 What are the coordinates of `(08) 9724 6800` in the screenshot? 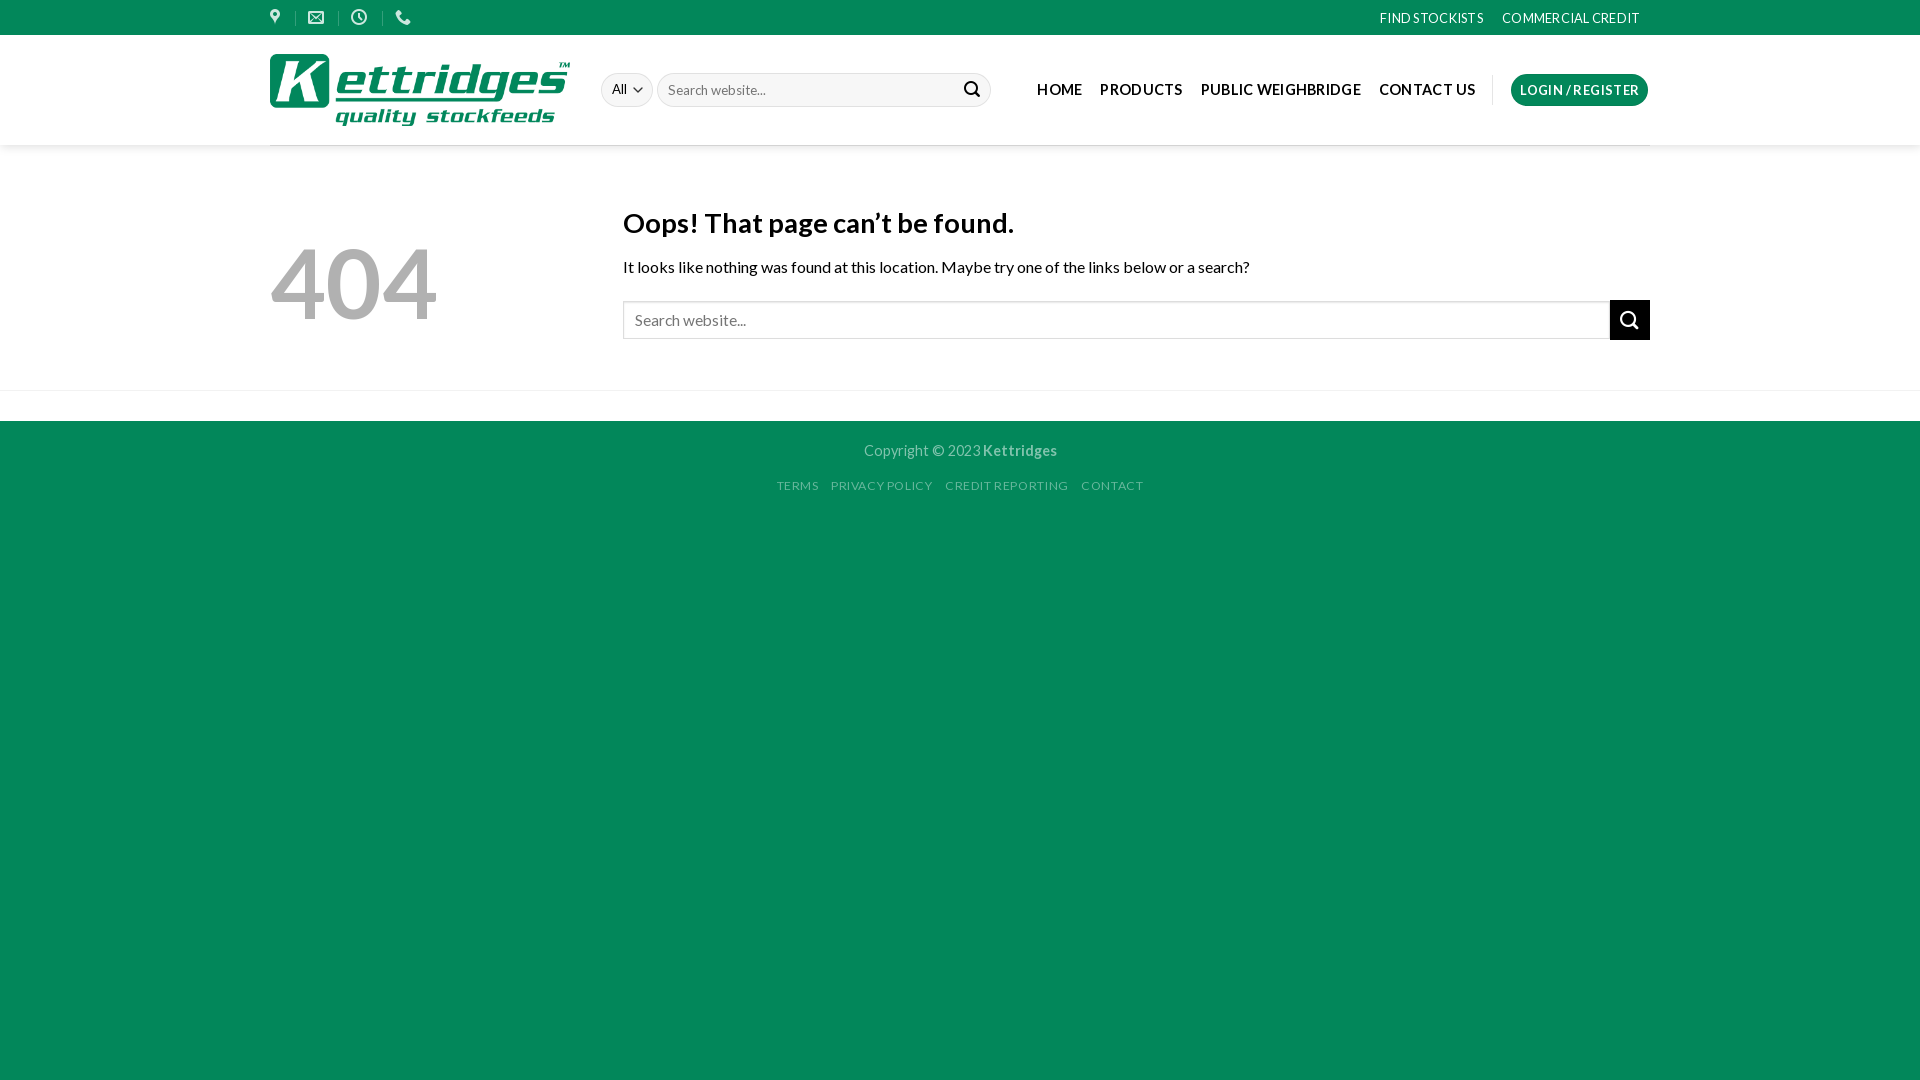 It's located at (406, 18).